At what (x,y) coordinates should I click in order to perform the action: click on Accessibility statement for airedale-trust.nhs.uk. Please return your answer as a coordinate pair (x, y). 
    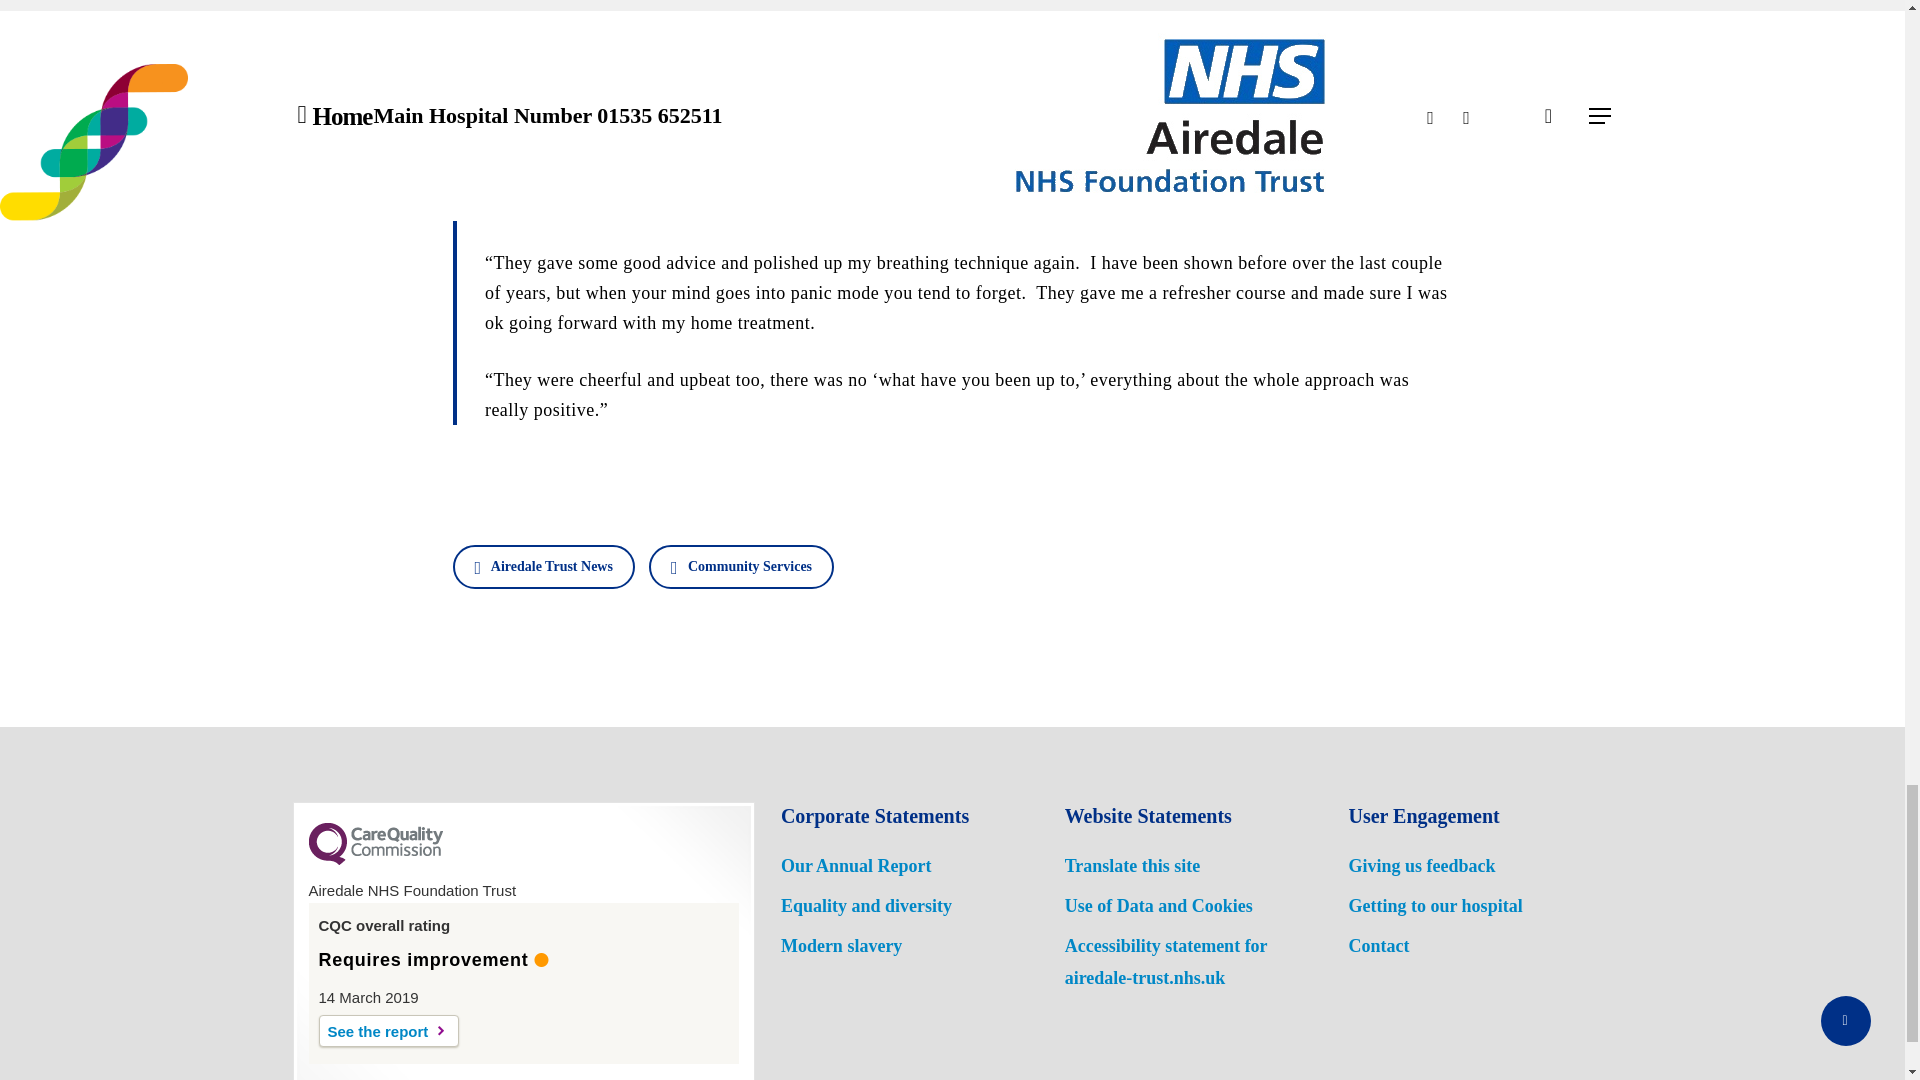
    Looking at the image, I should click on (1166, 962).